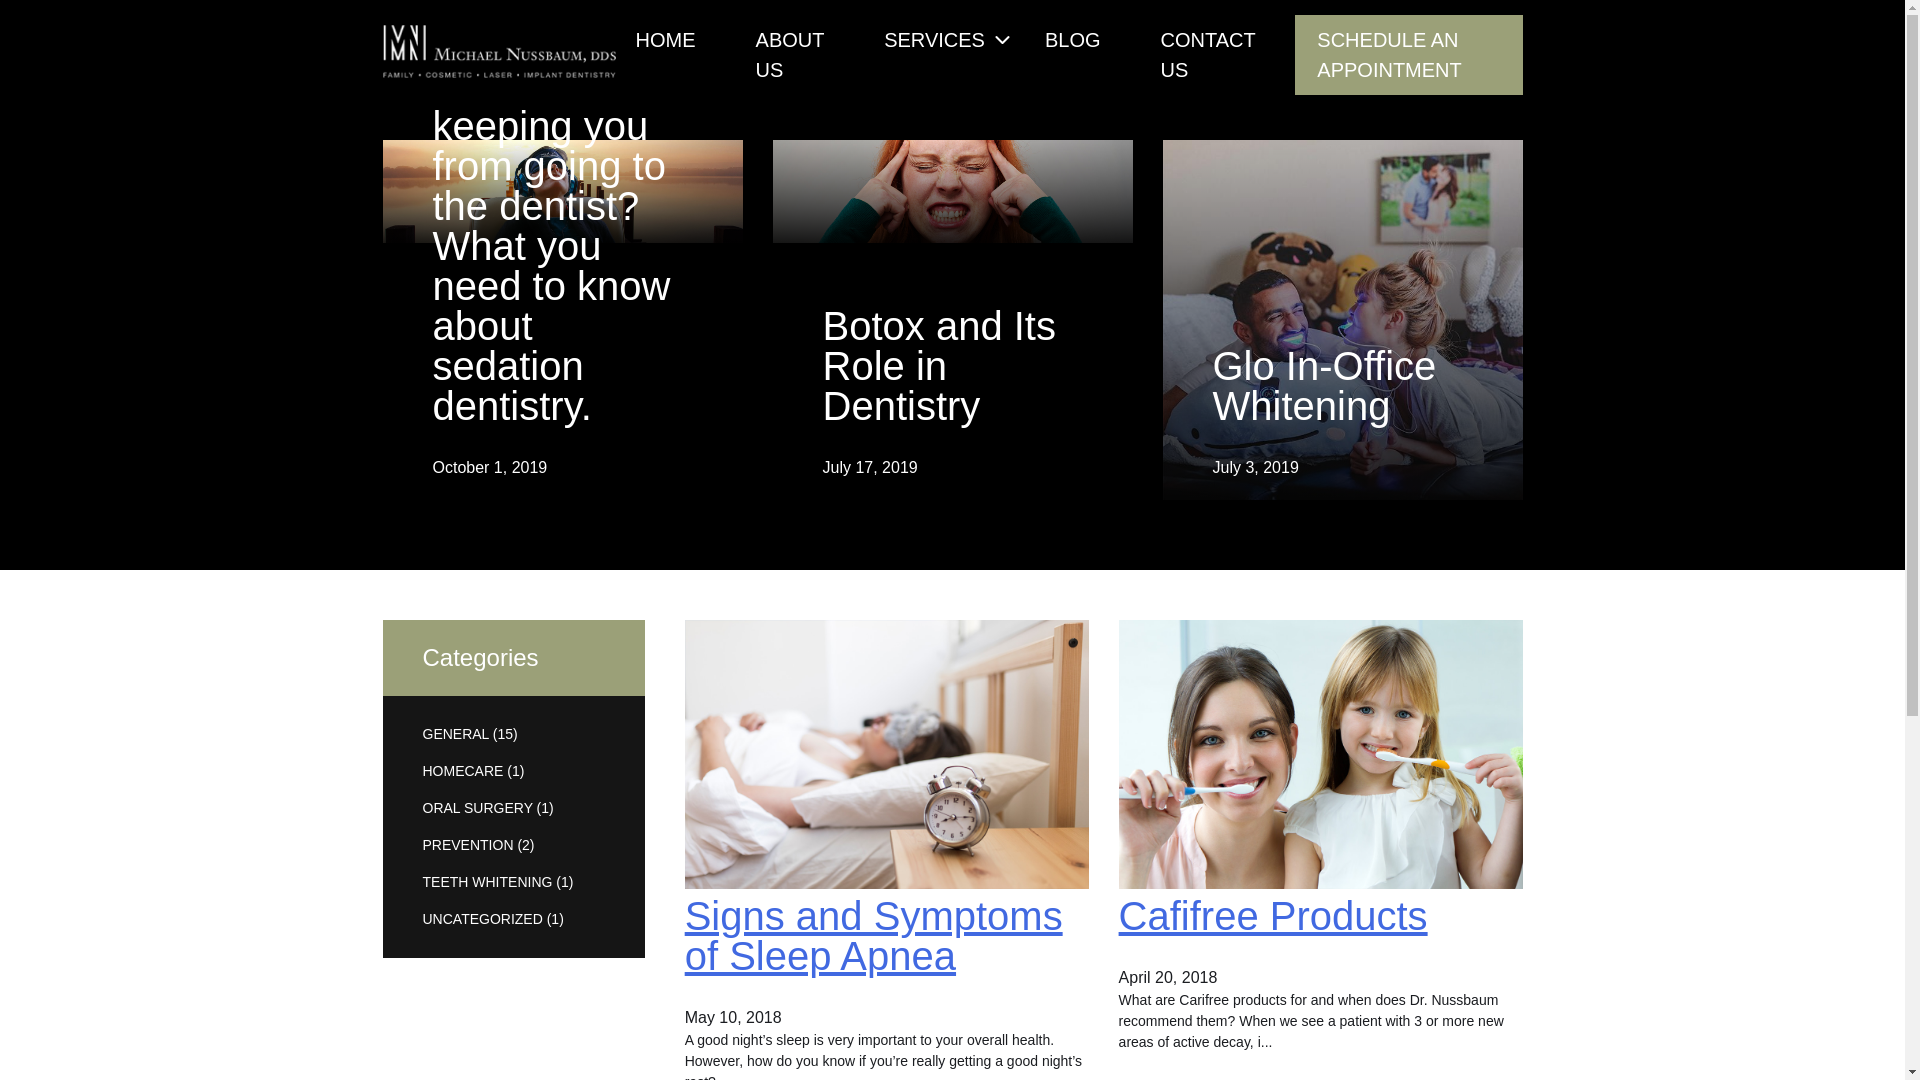 This screenshot has width=1920, height=1080. Describe the element at coordinates (487, 882) in the screenshot. I see `TEETH WHITENING` at that location.